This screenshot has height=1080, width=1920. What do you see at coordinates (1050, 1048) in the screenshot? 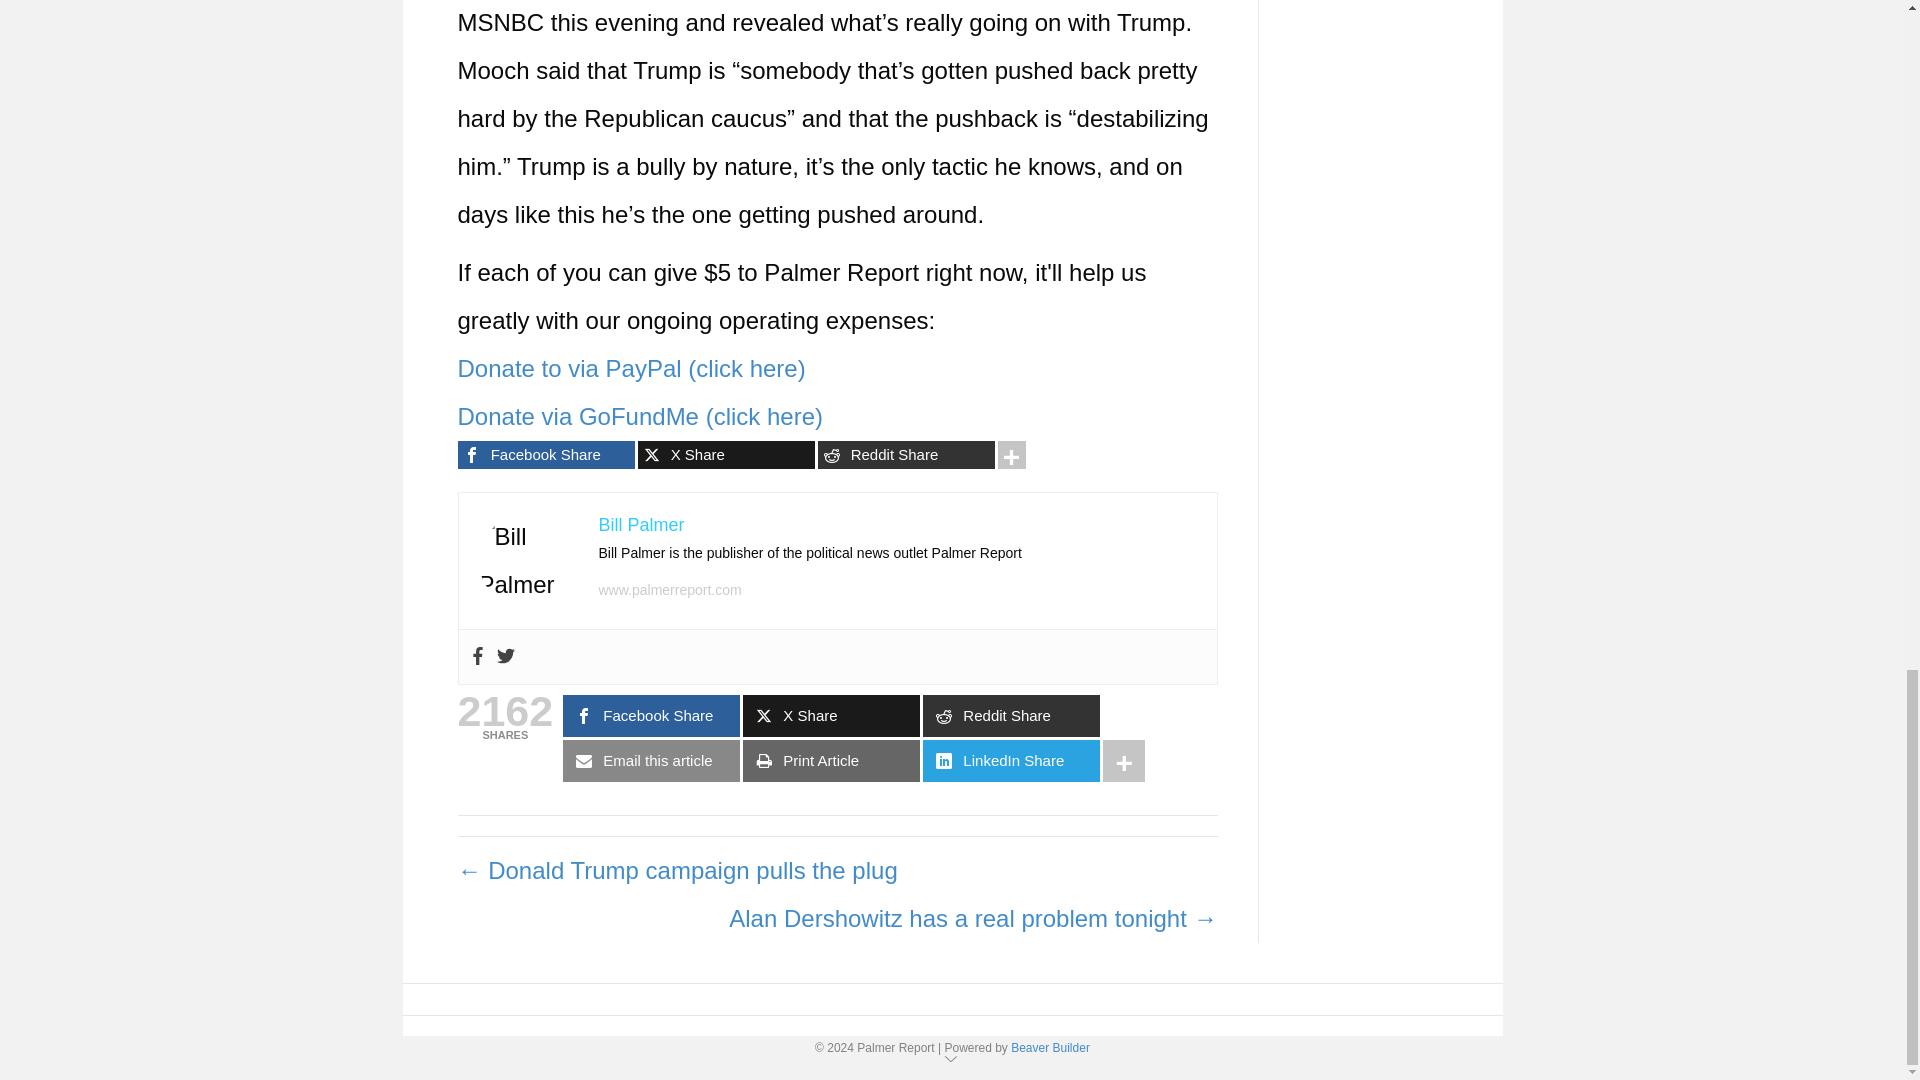
I see `WordPress Page Builder Plugin` at bounding box center [1050, 1048].